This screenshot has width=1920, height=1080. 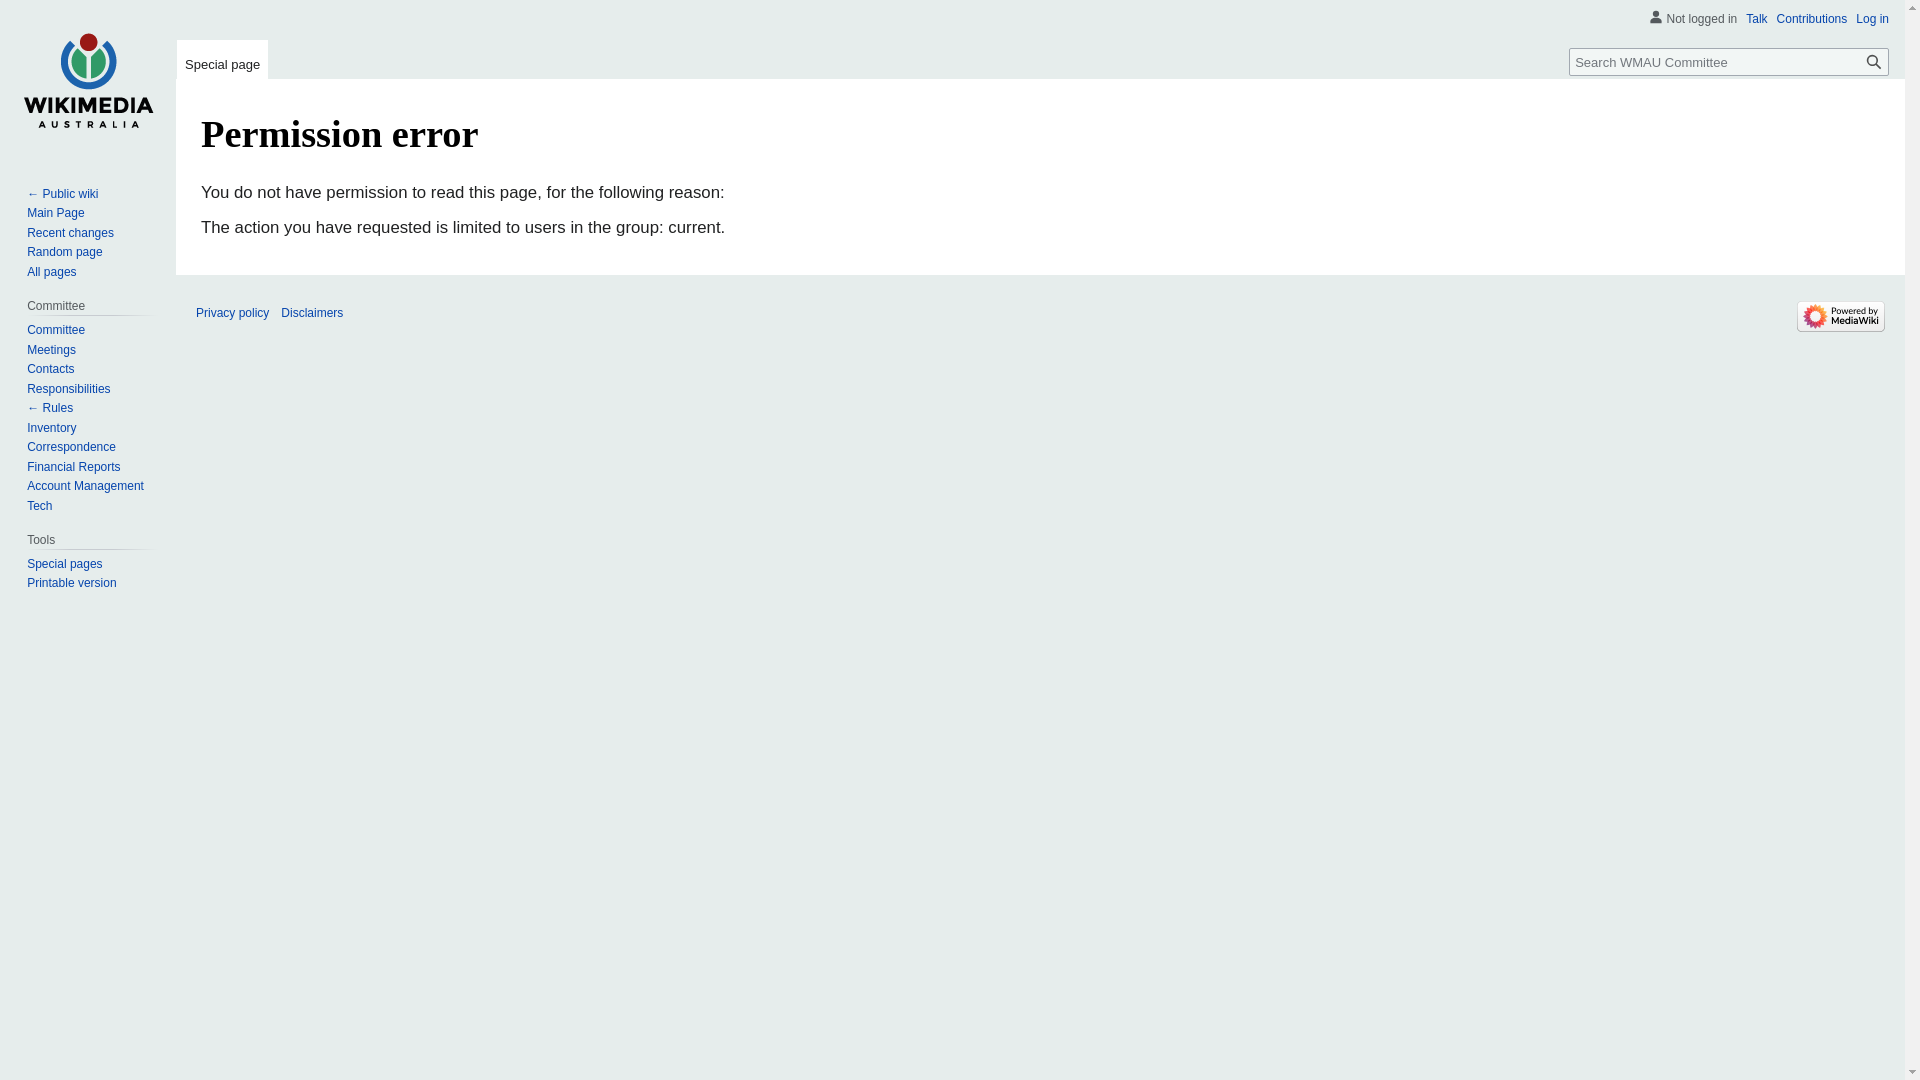 What do you see at coordinates (52, 272) in the screenshot?
I see `All pages` at bounding box center [52, 272].